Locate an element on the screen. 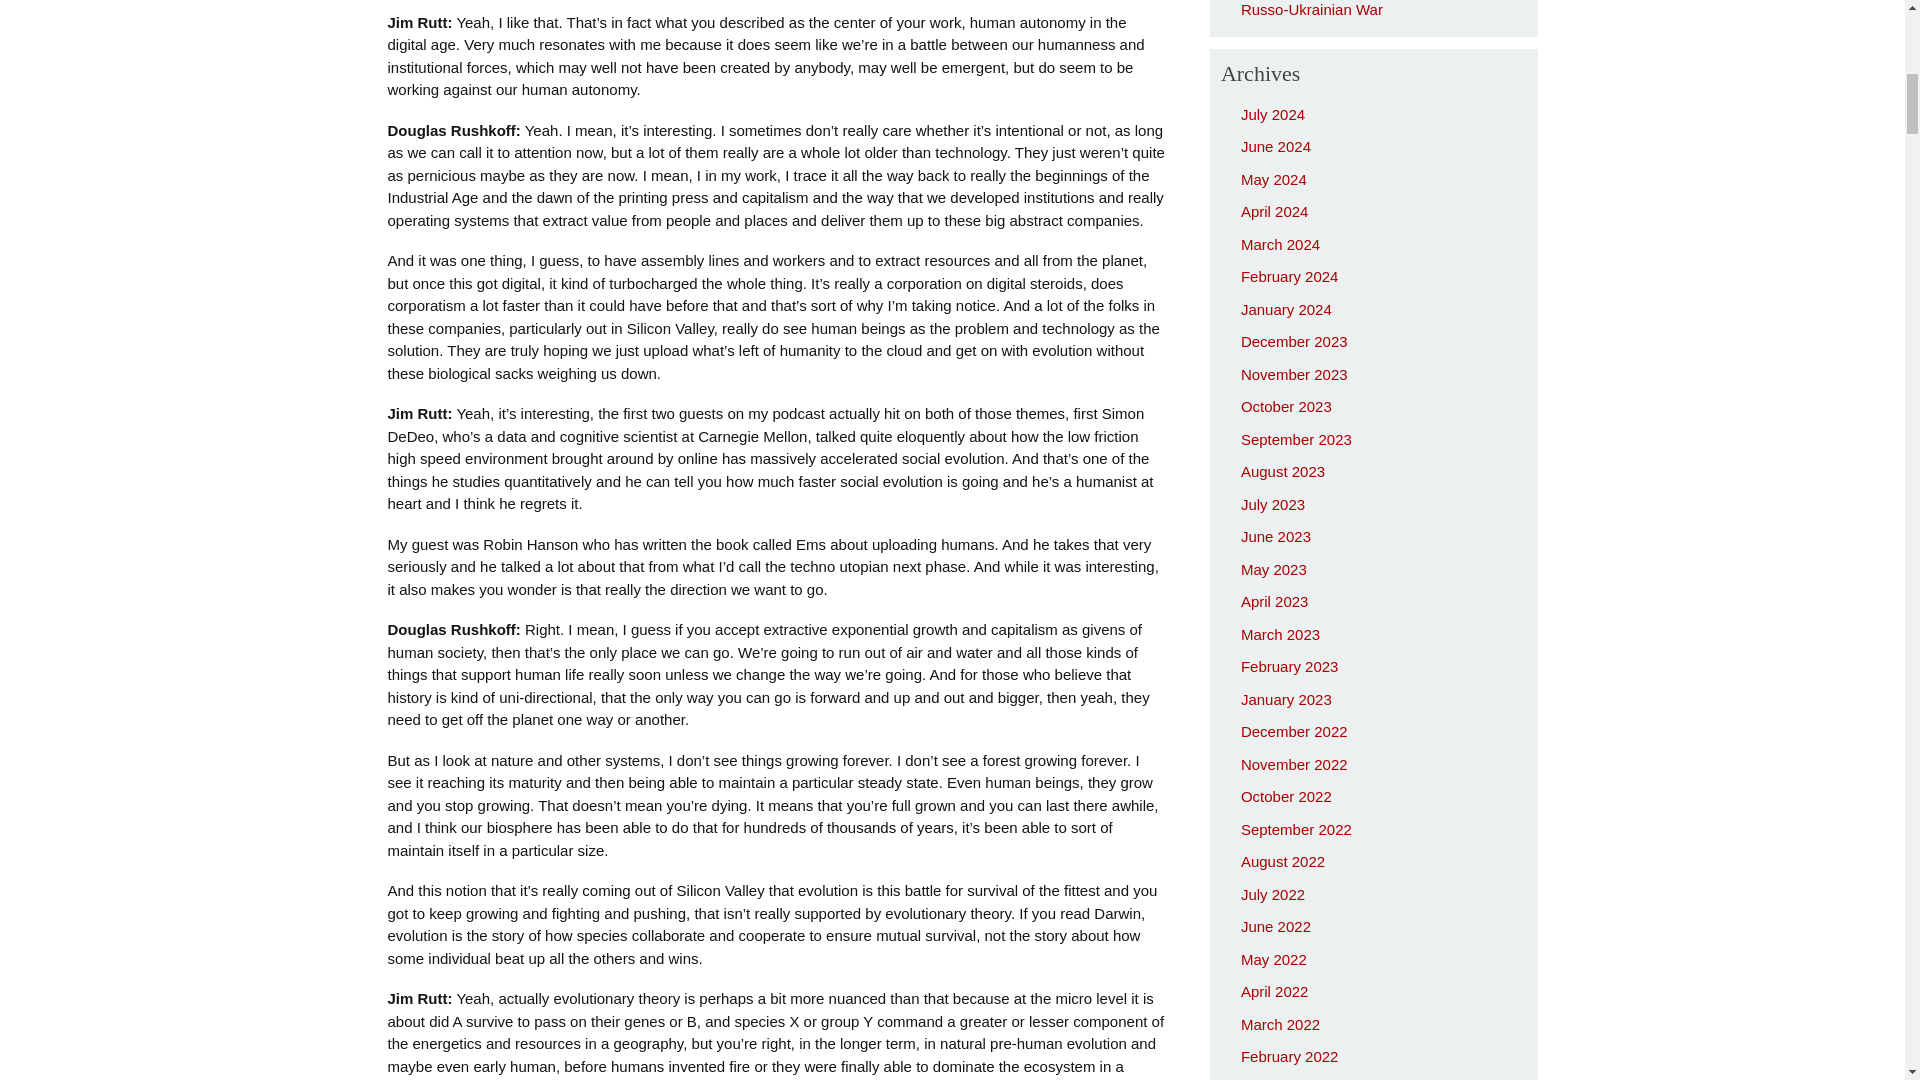 The width and height of the screenshot is (1920, 1080). November 2022 is located at coordinates (1294, 764).